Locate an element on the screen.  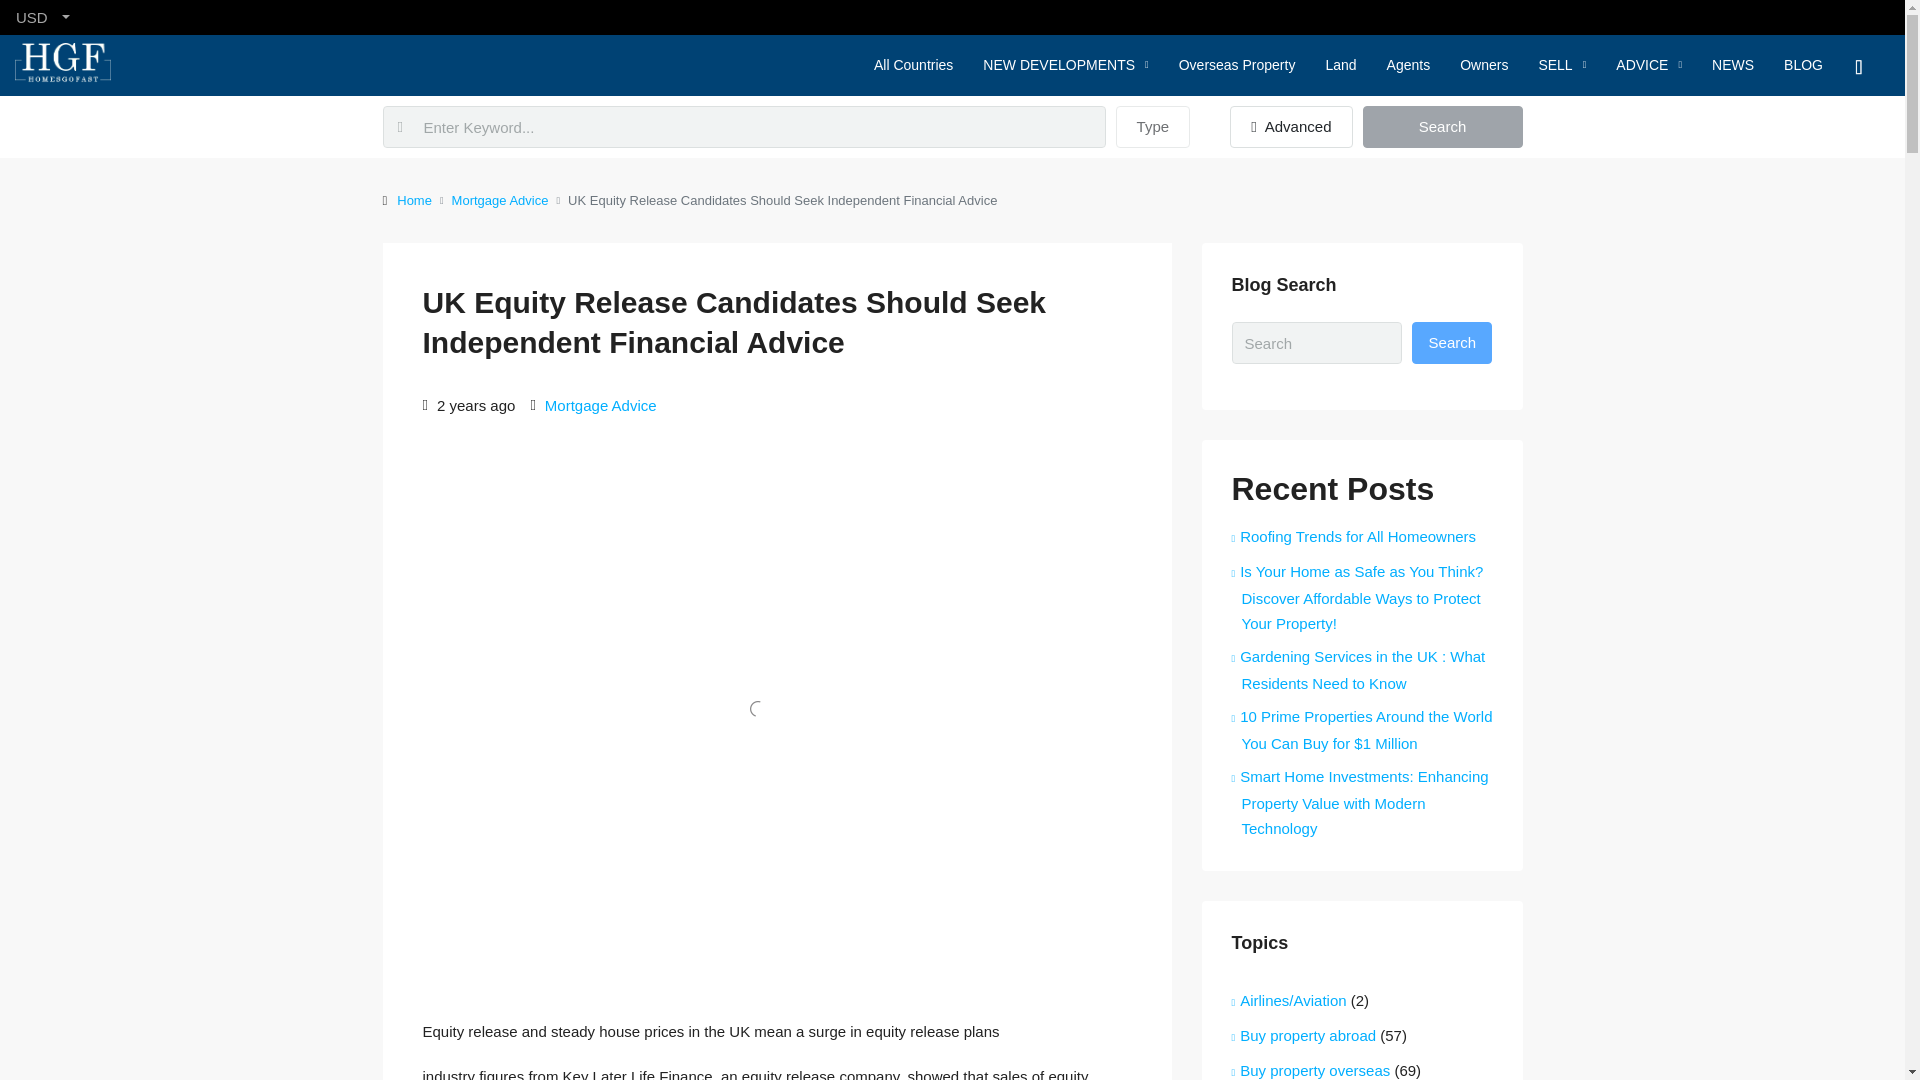
Land is located at coordinates (1340, 64).